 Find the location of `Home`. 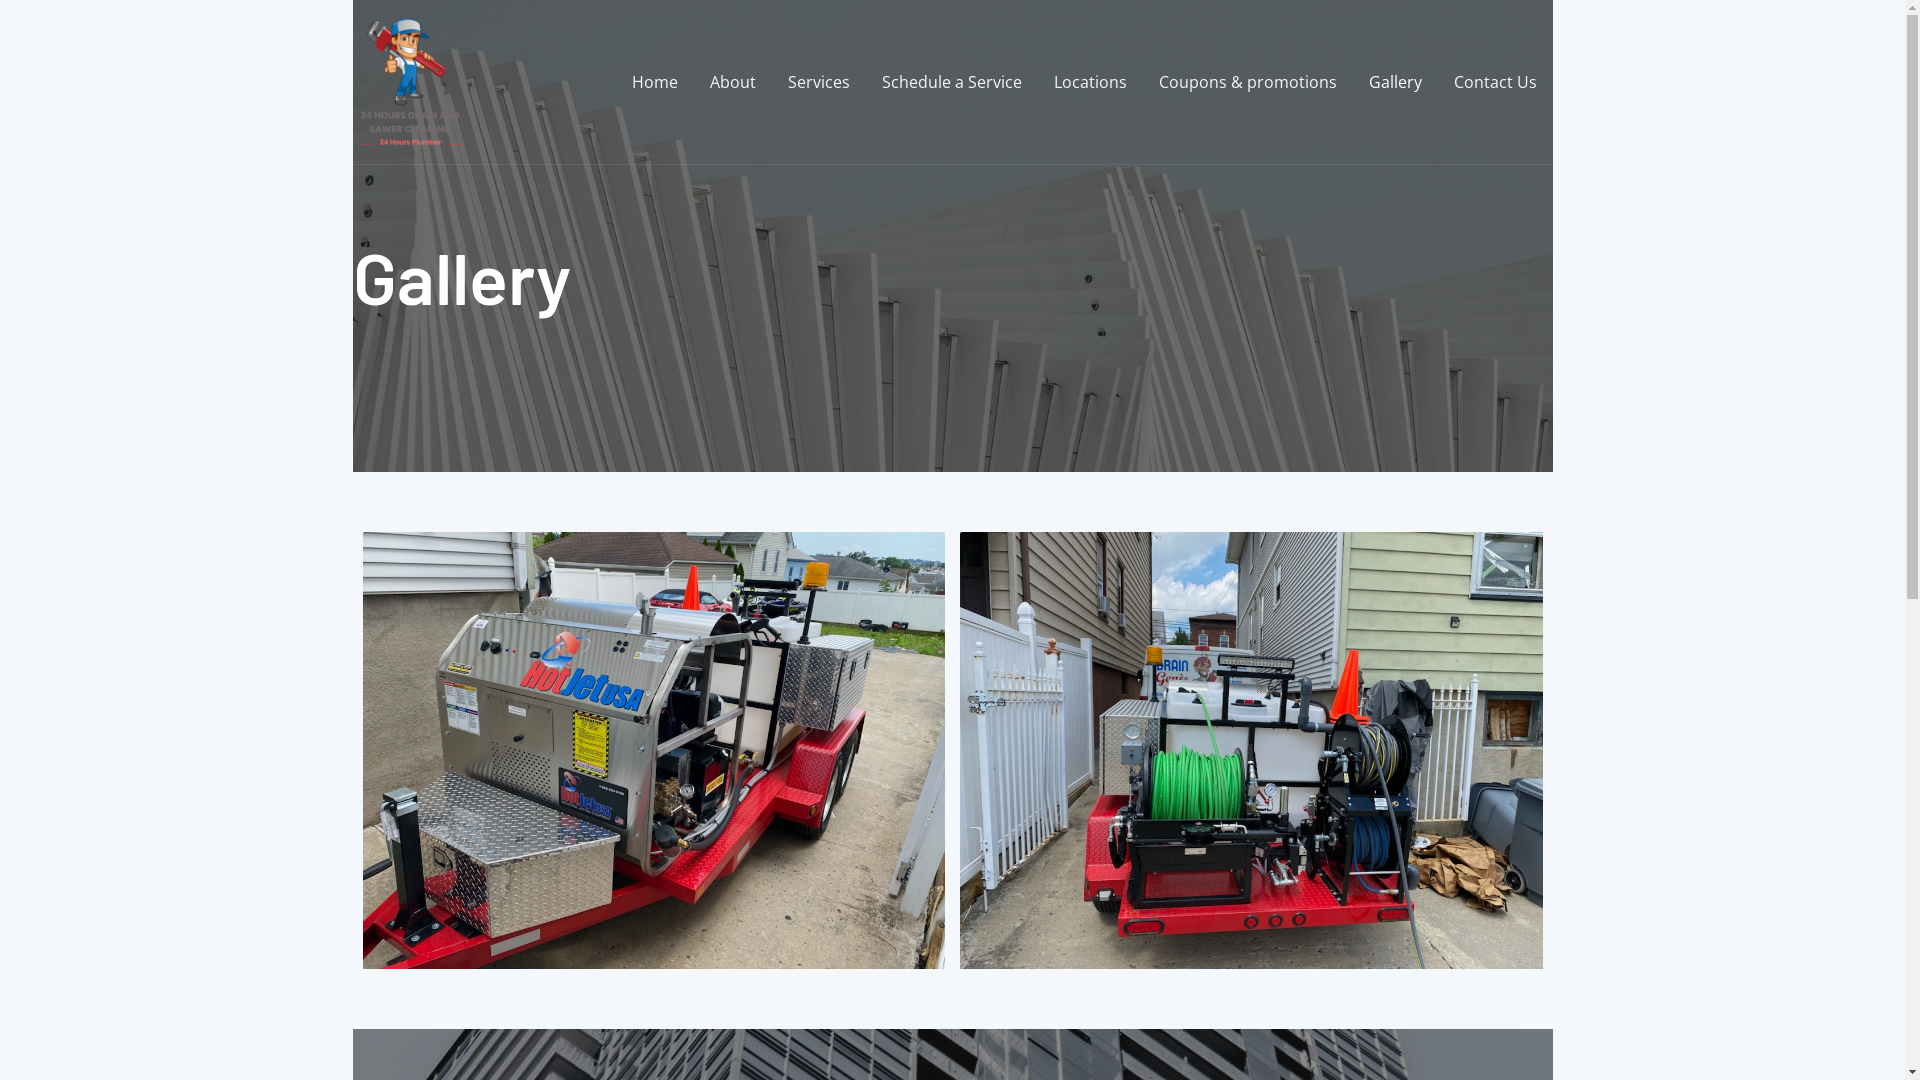

Home is located at coordinates (655, 82).